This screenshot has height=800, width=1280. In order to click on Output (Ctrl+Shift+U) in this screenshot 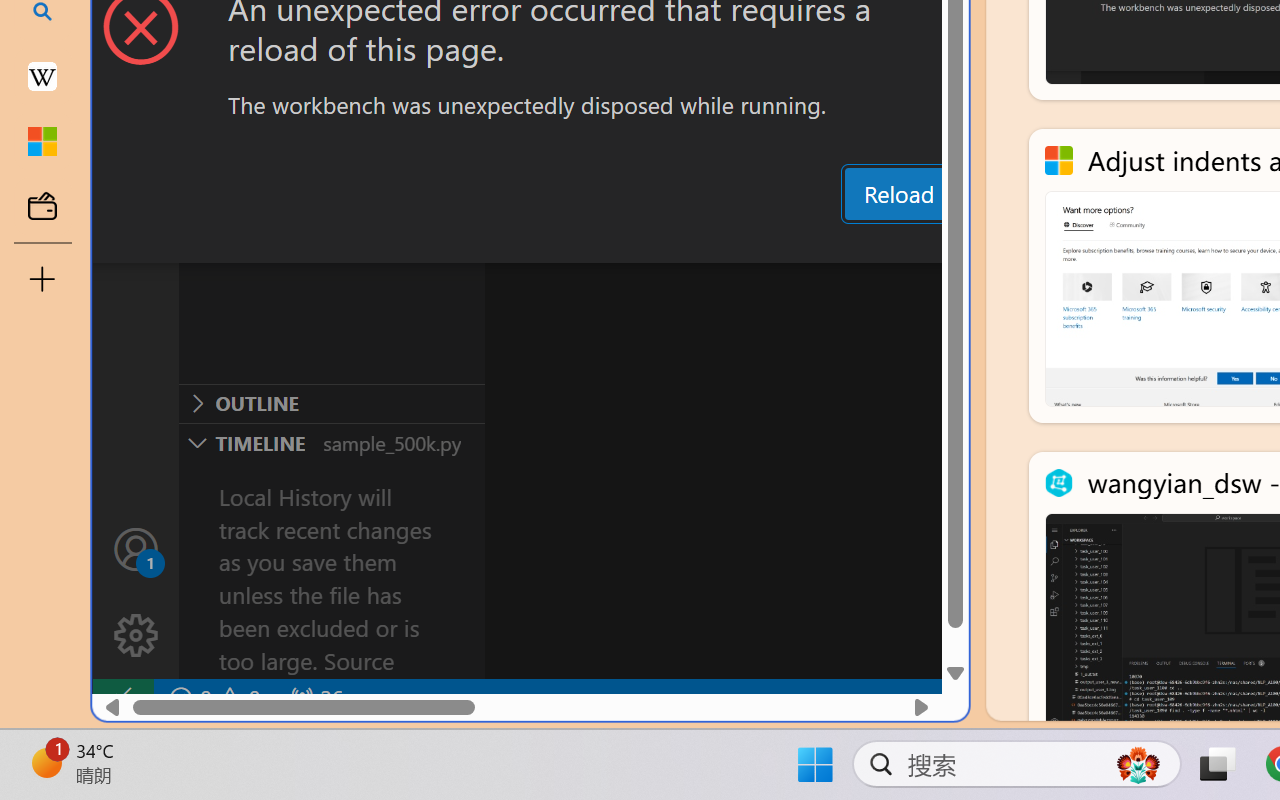, I will do `click(696, 243)`.